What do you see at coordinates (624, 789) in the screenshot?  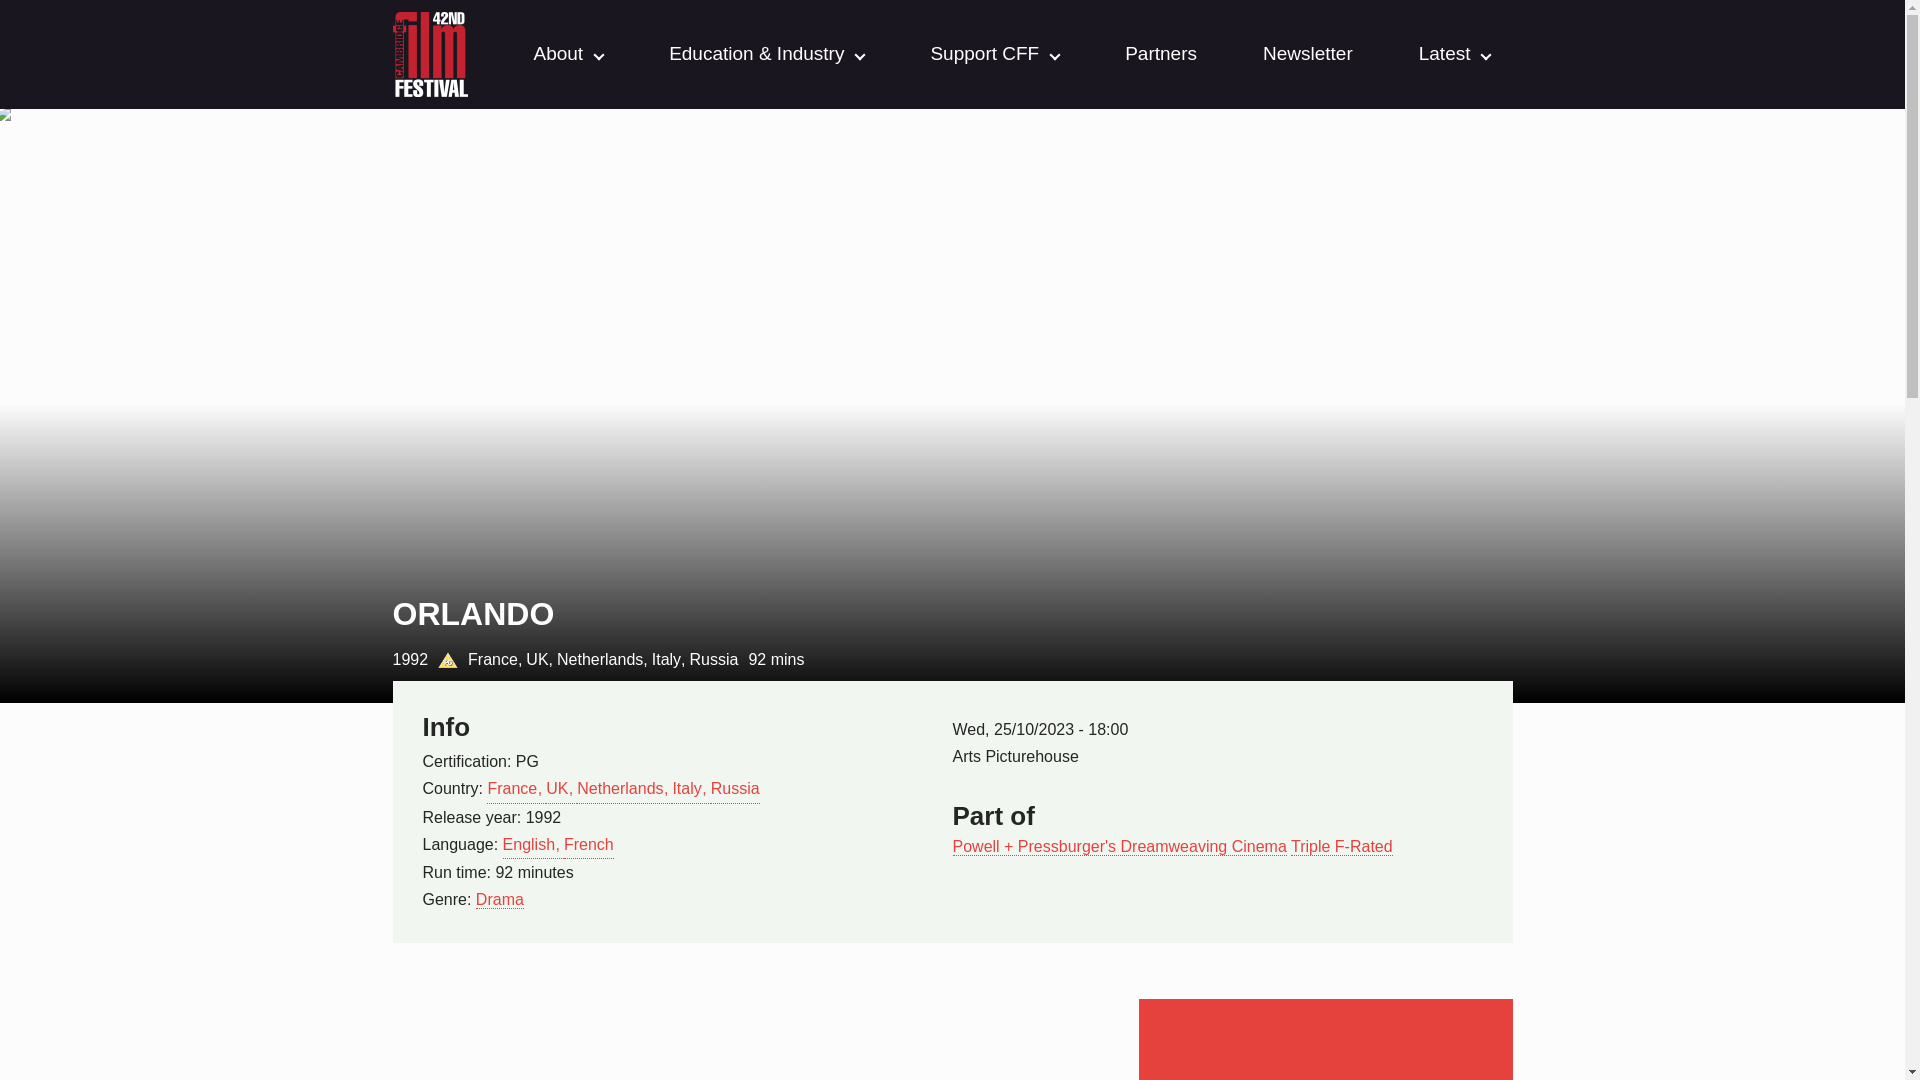 I see `Netherlands` at bounding box center [624, 789].